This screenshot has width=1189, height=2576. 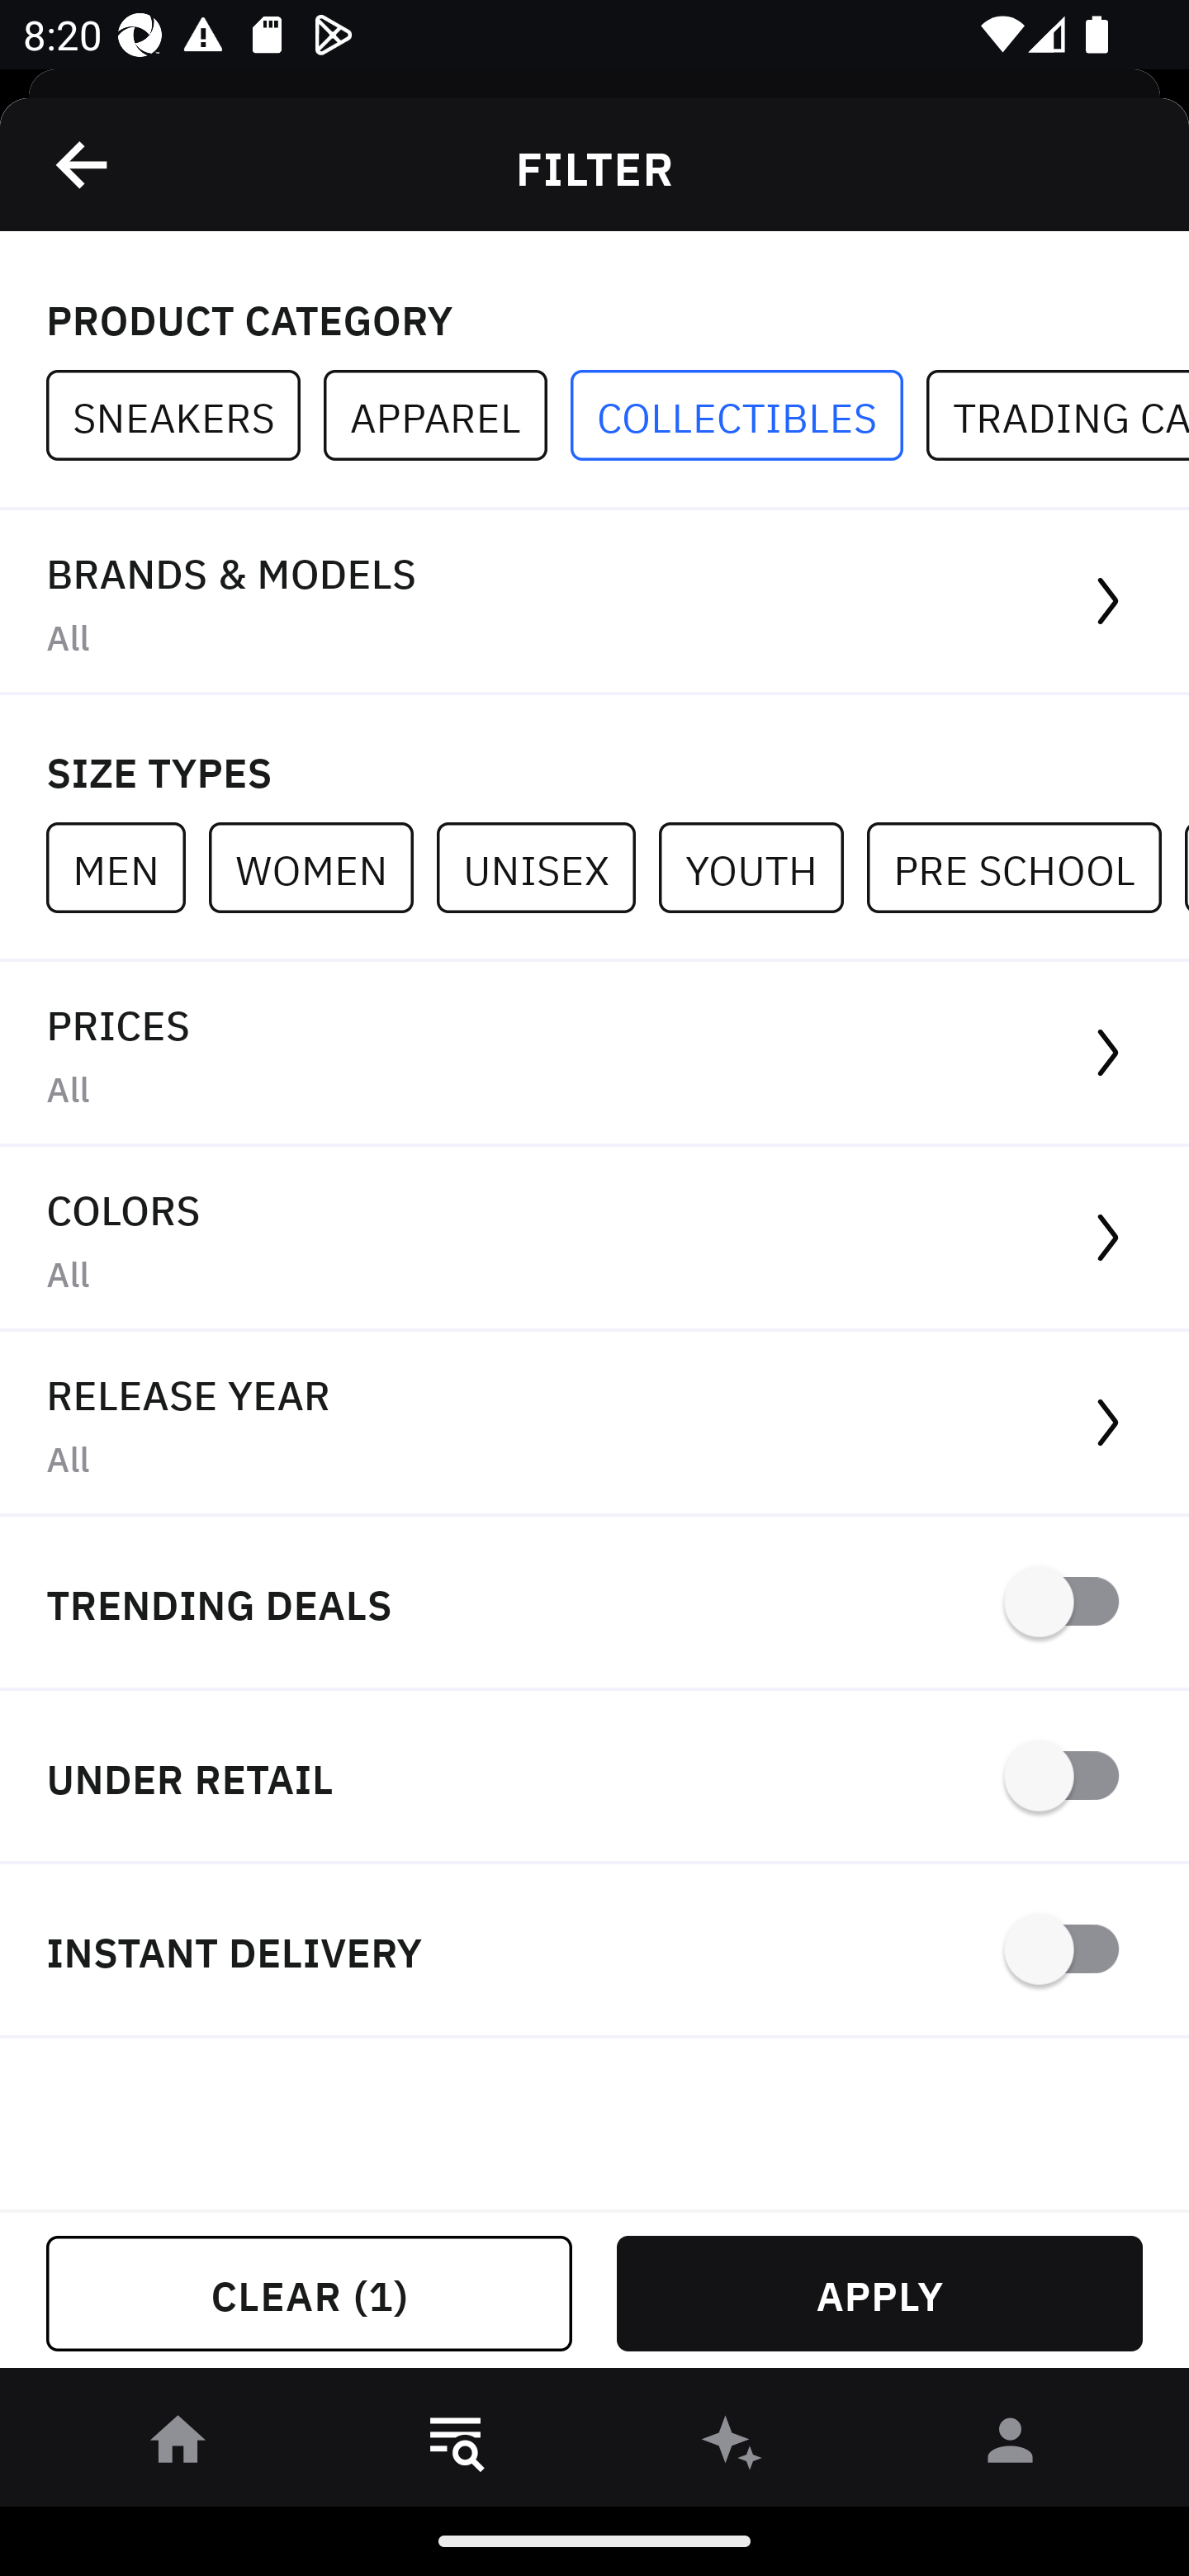 I want to click on TRADING CARDS, so click(x=1057, y=416).